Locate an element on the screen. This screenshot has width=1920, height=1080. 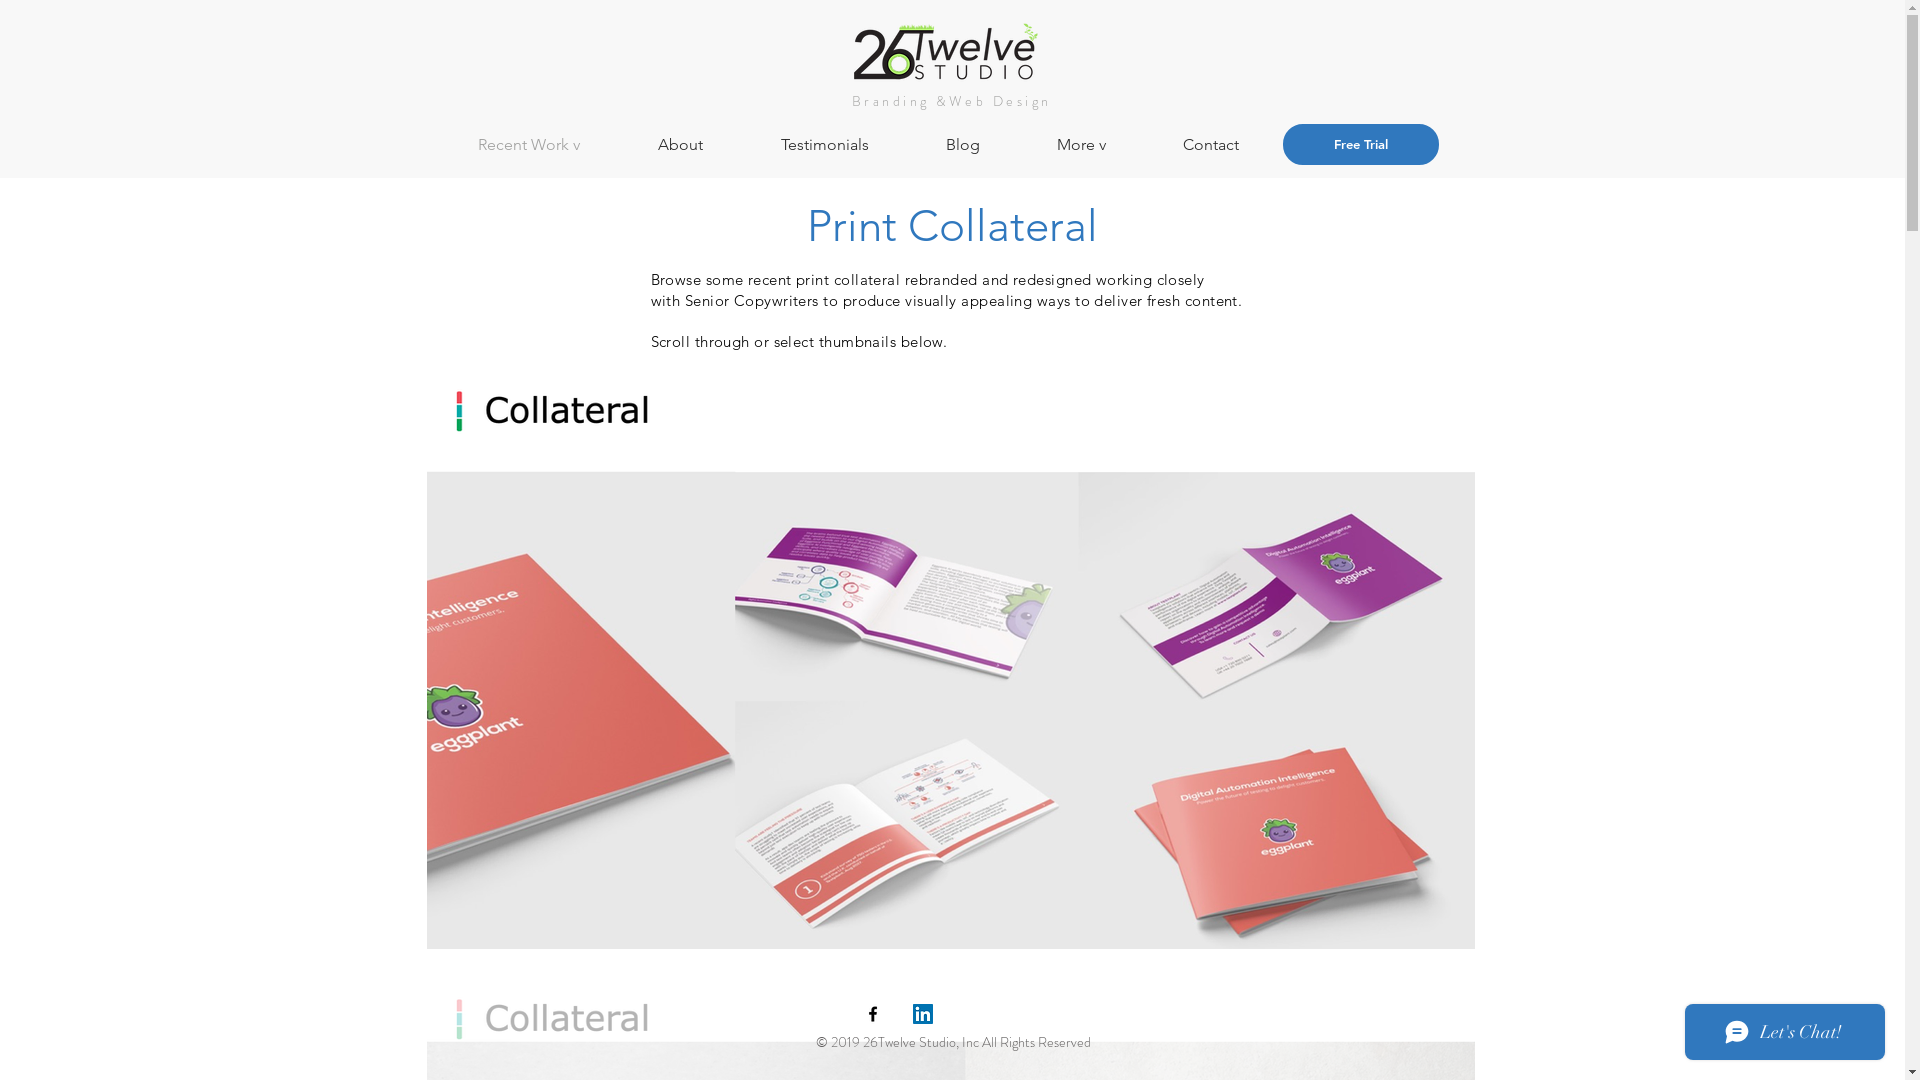
Testimonials is located at coordinates (848, 144).